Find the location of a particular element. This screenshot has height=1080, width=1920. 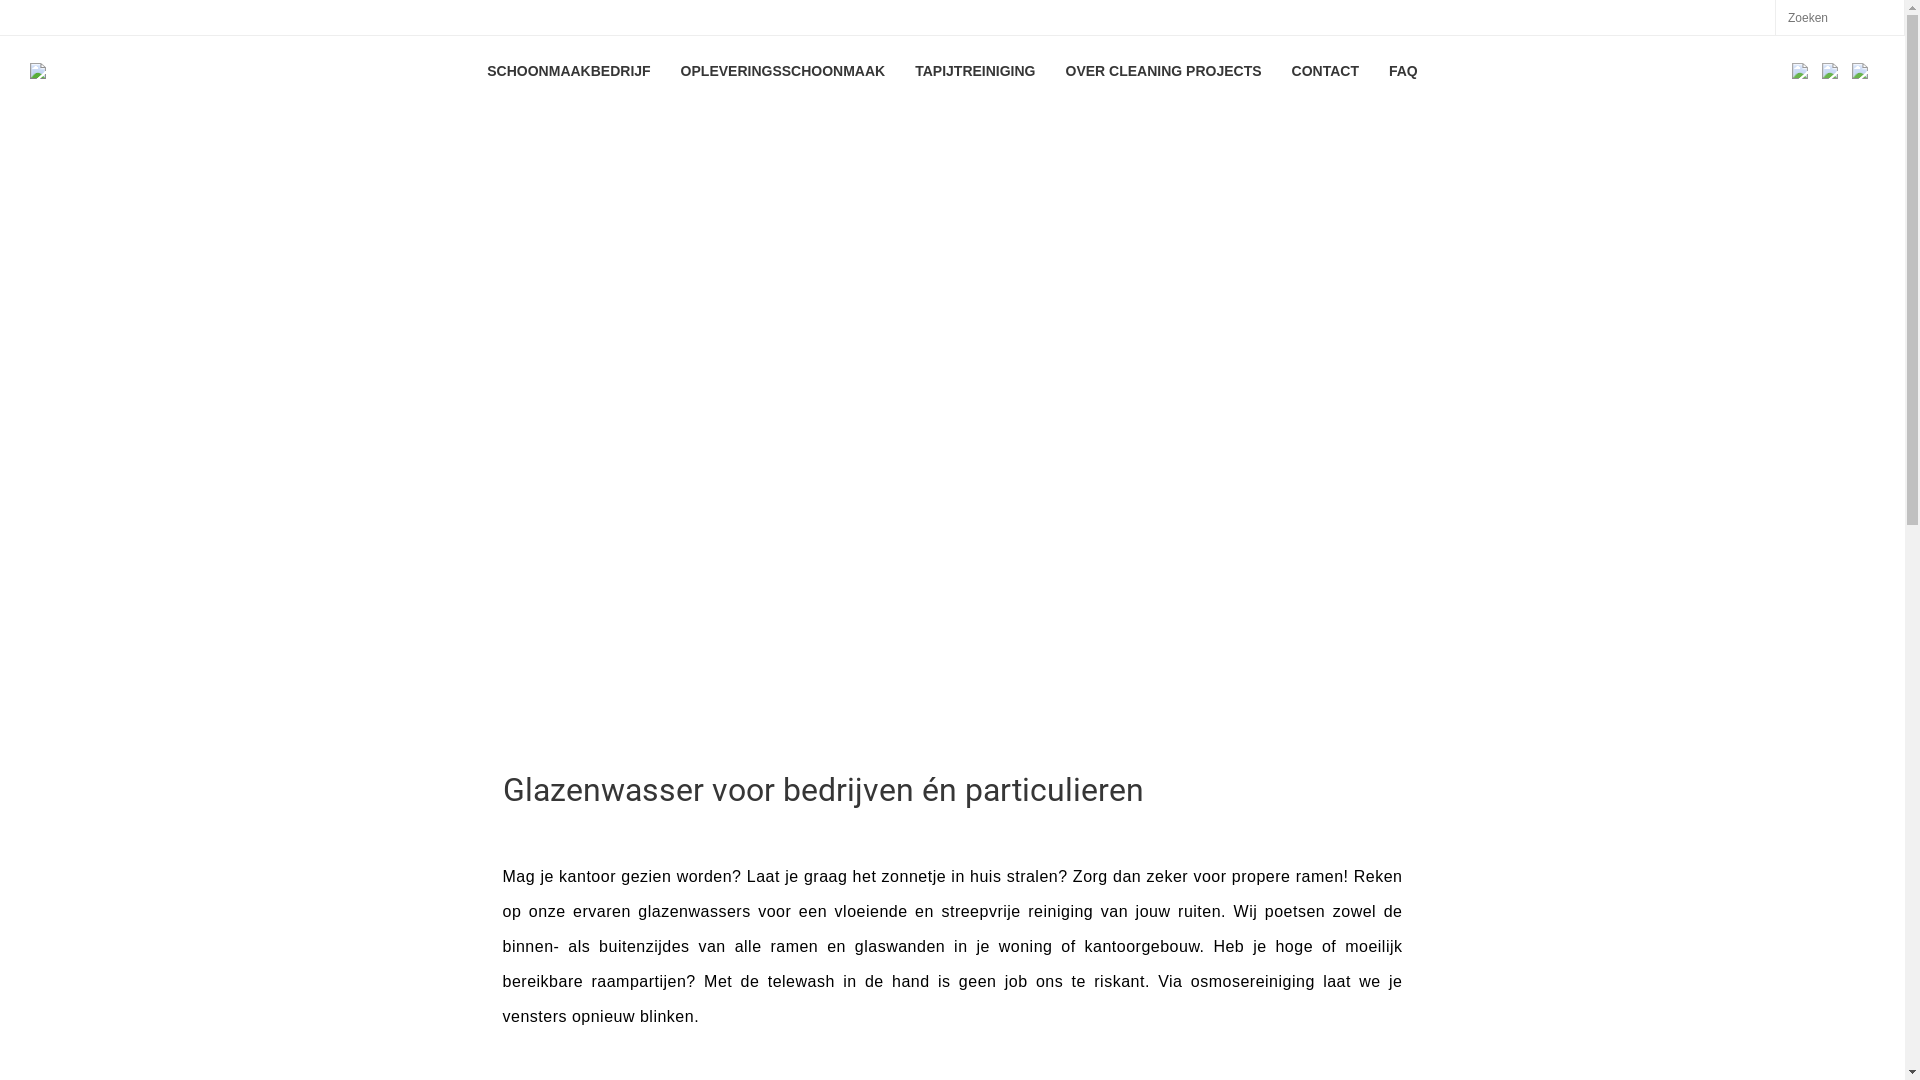

FAQ is located at coordinates (1404, 71).